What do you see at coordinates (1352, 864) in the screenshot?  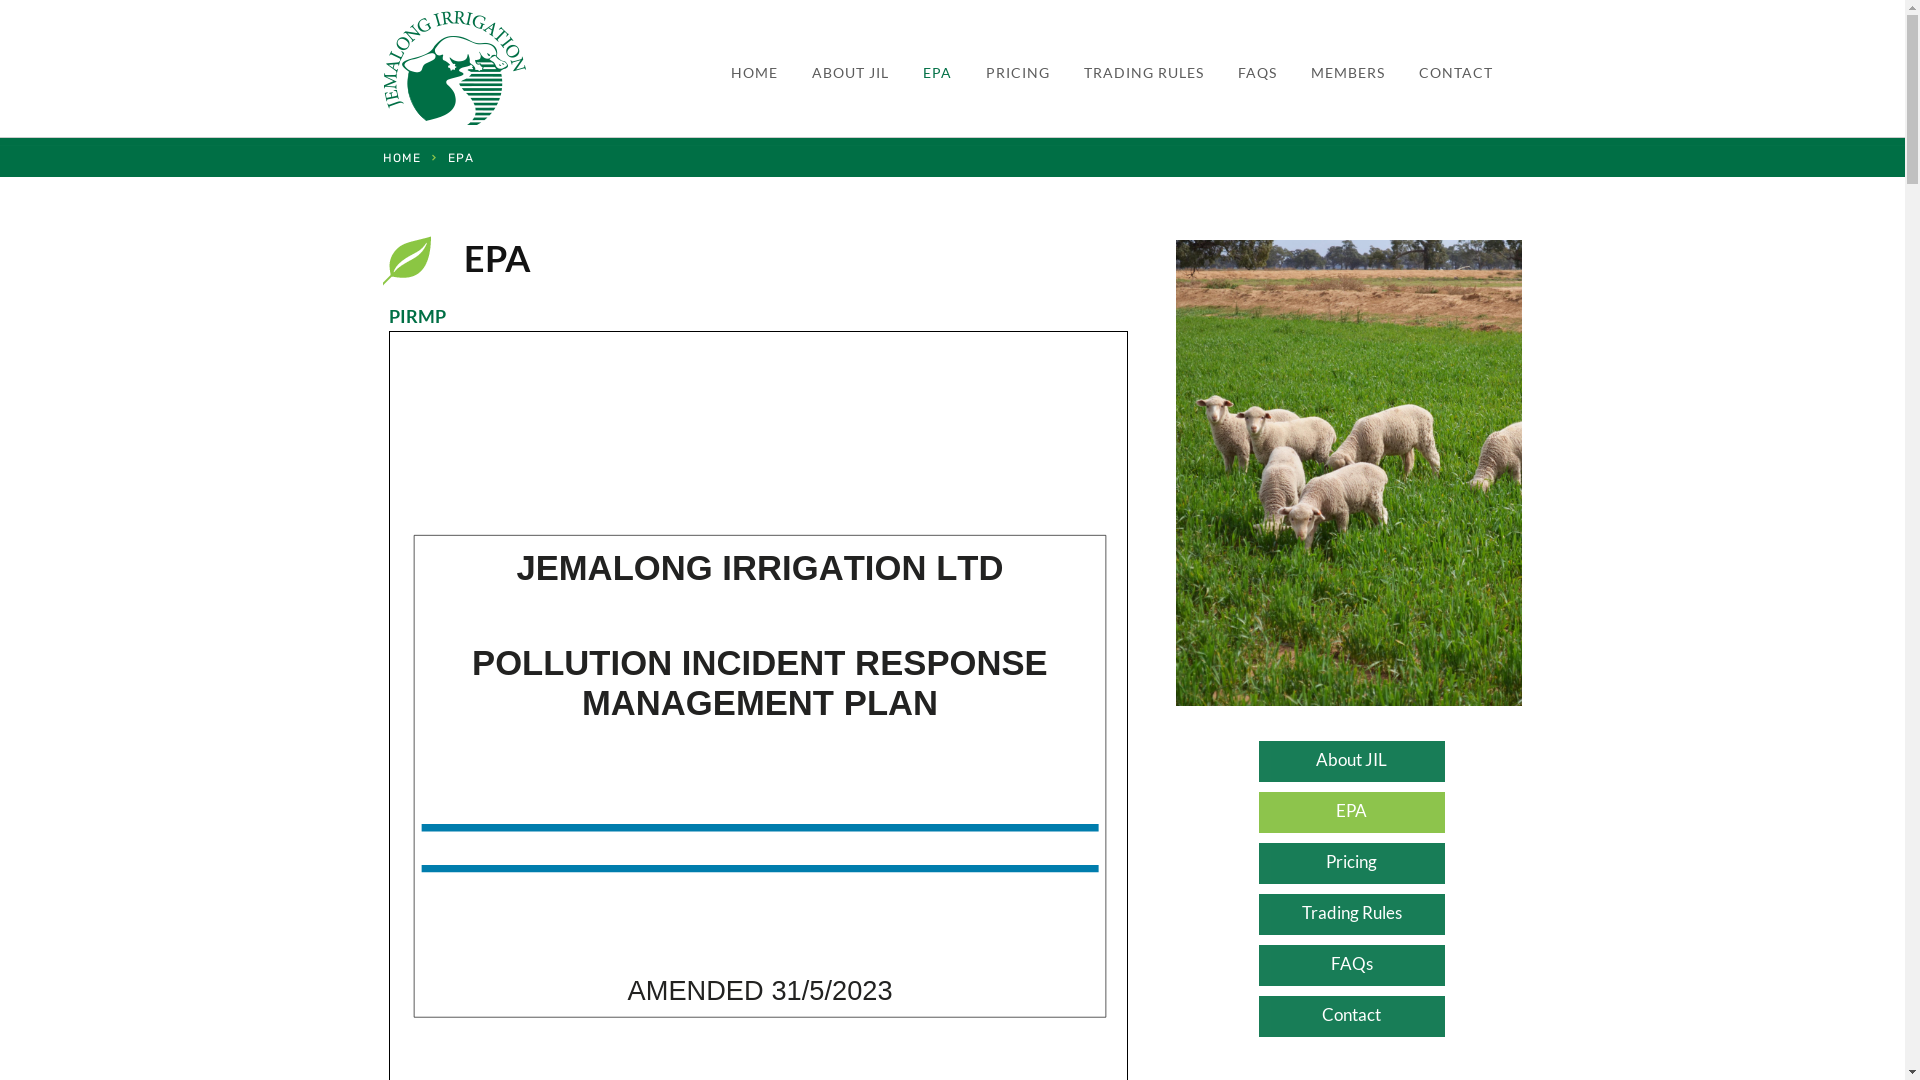 I see `Pricing` at bounding box center [1352, 864].